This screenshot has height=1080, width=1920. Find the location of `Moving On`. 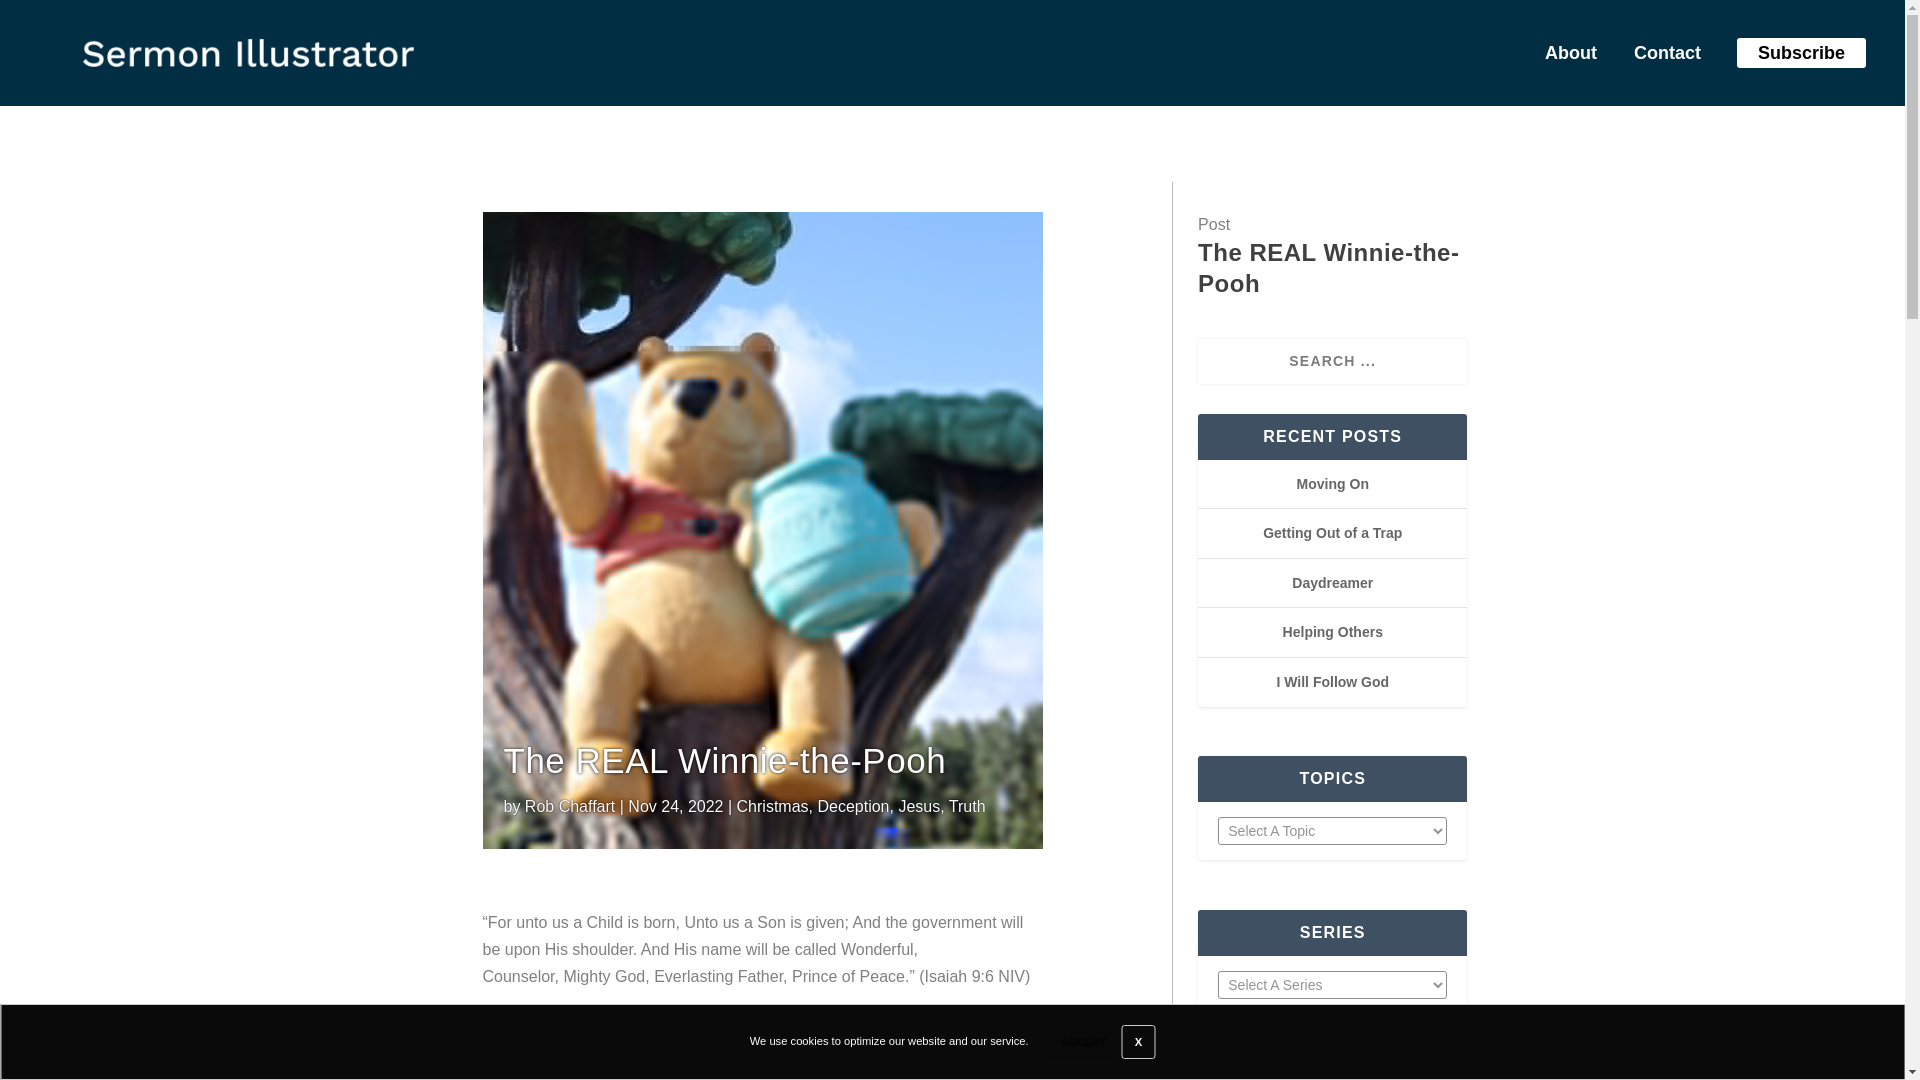

Moving On is located at coordinates (1332, 484).